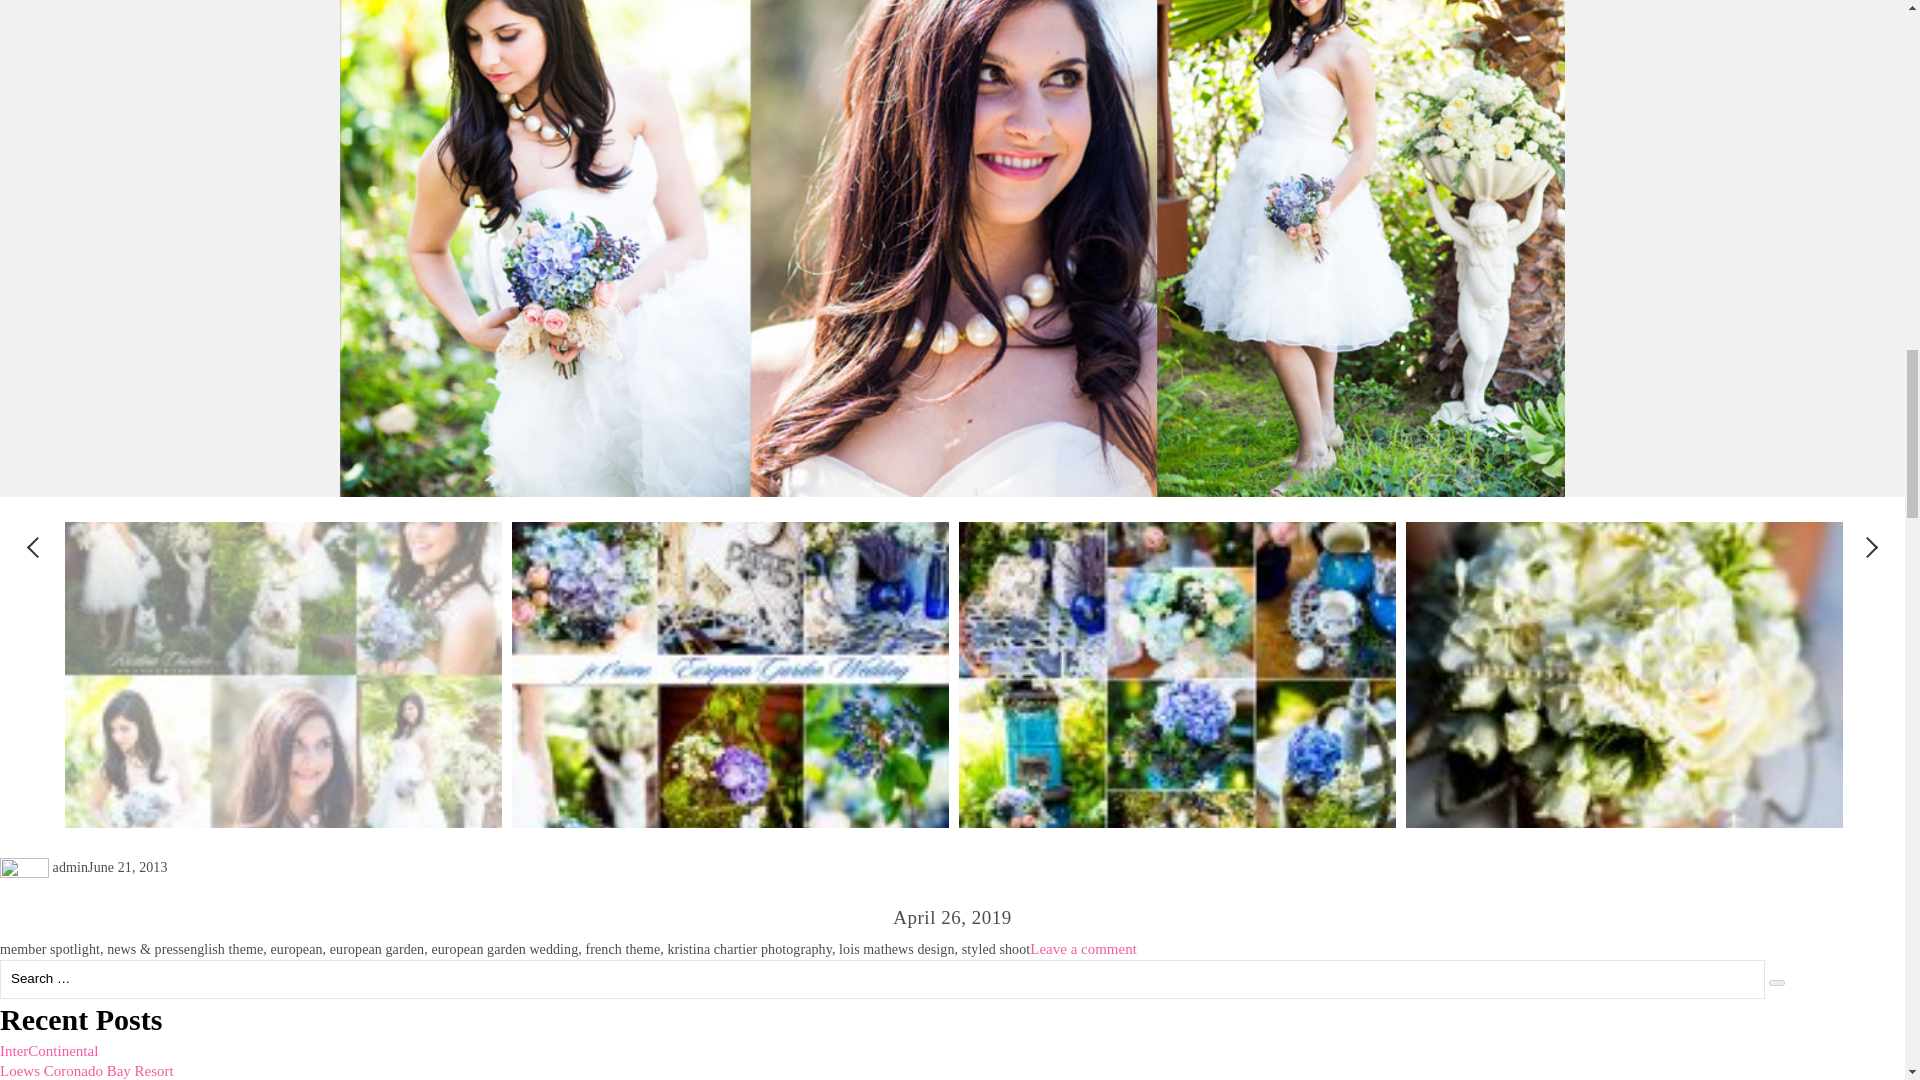 This screenshot has height=1080, width=1920. What do you see at coordinates (70, 866) in the screenshot?
I see `admin` at bounding box center [70, 866].